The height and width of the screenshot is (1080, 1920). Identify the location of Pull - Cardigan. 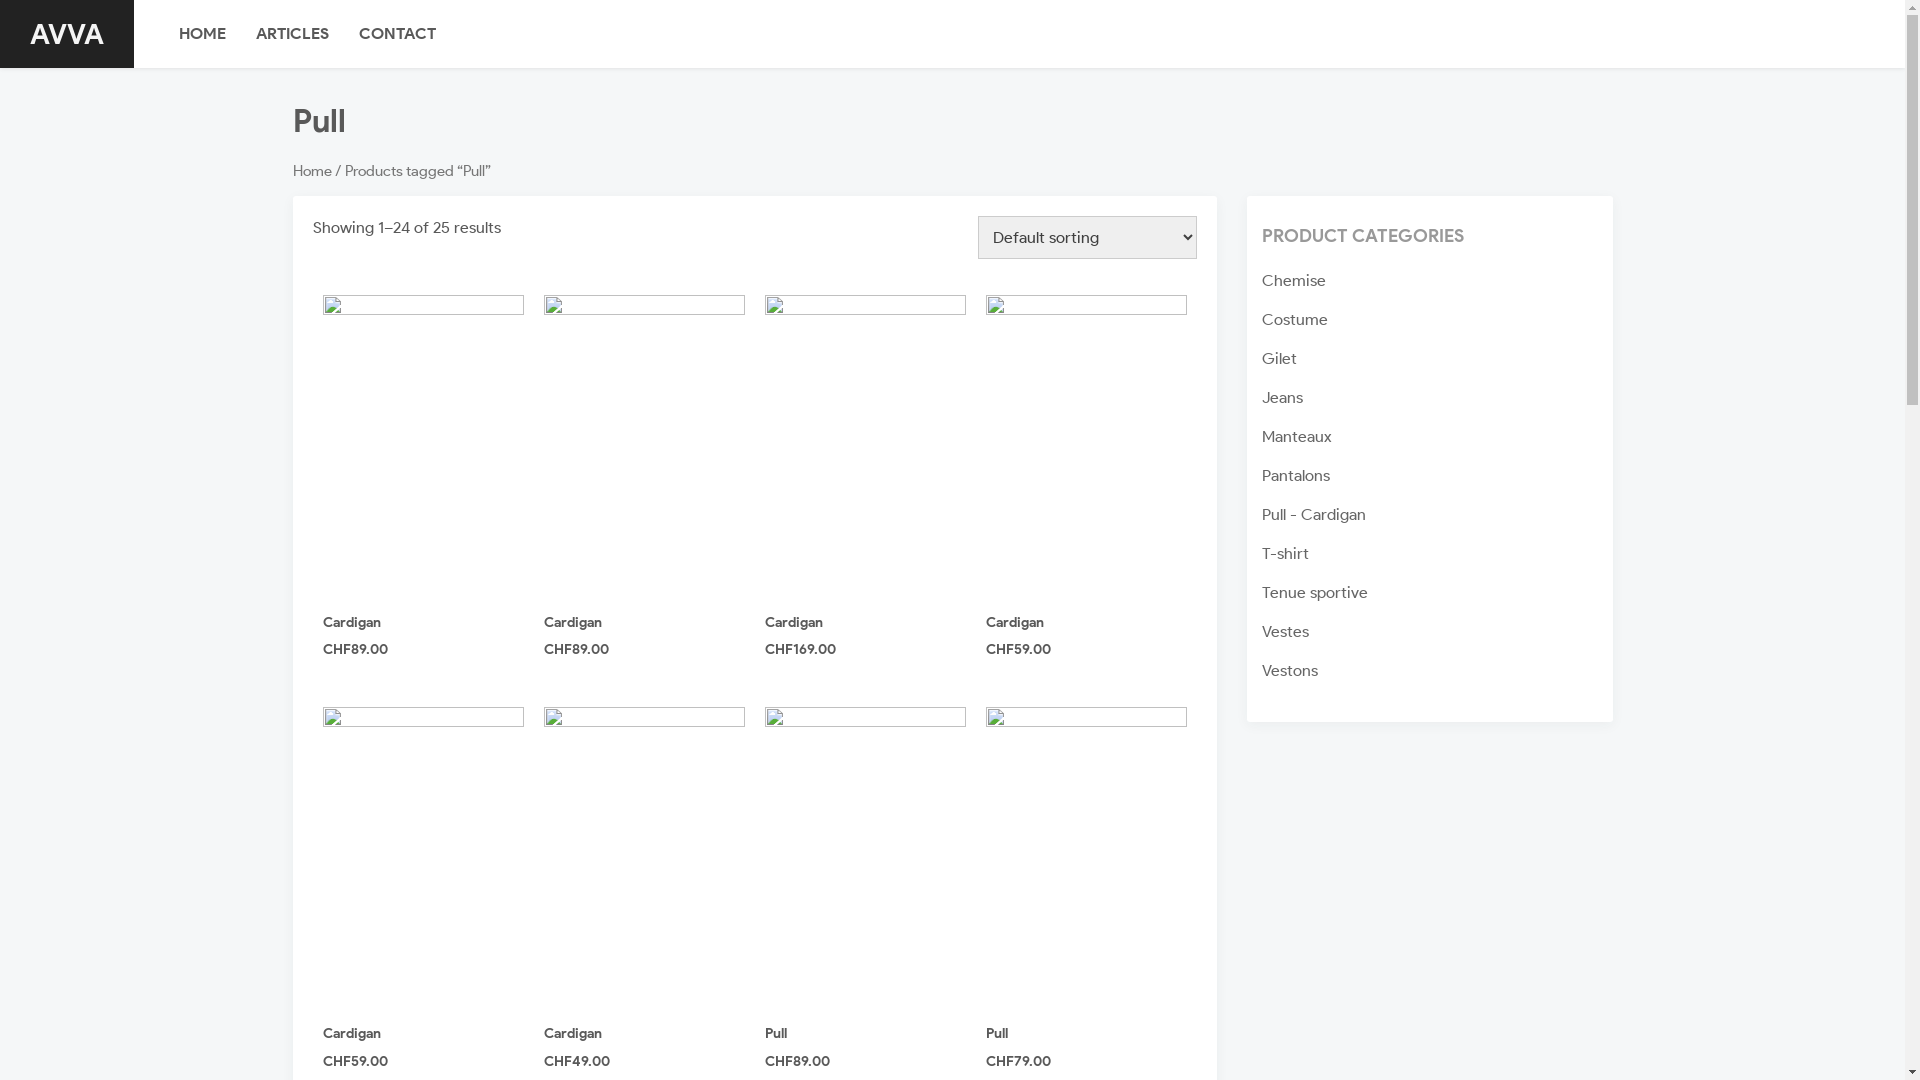
(1314, 514).